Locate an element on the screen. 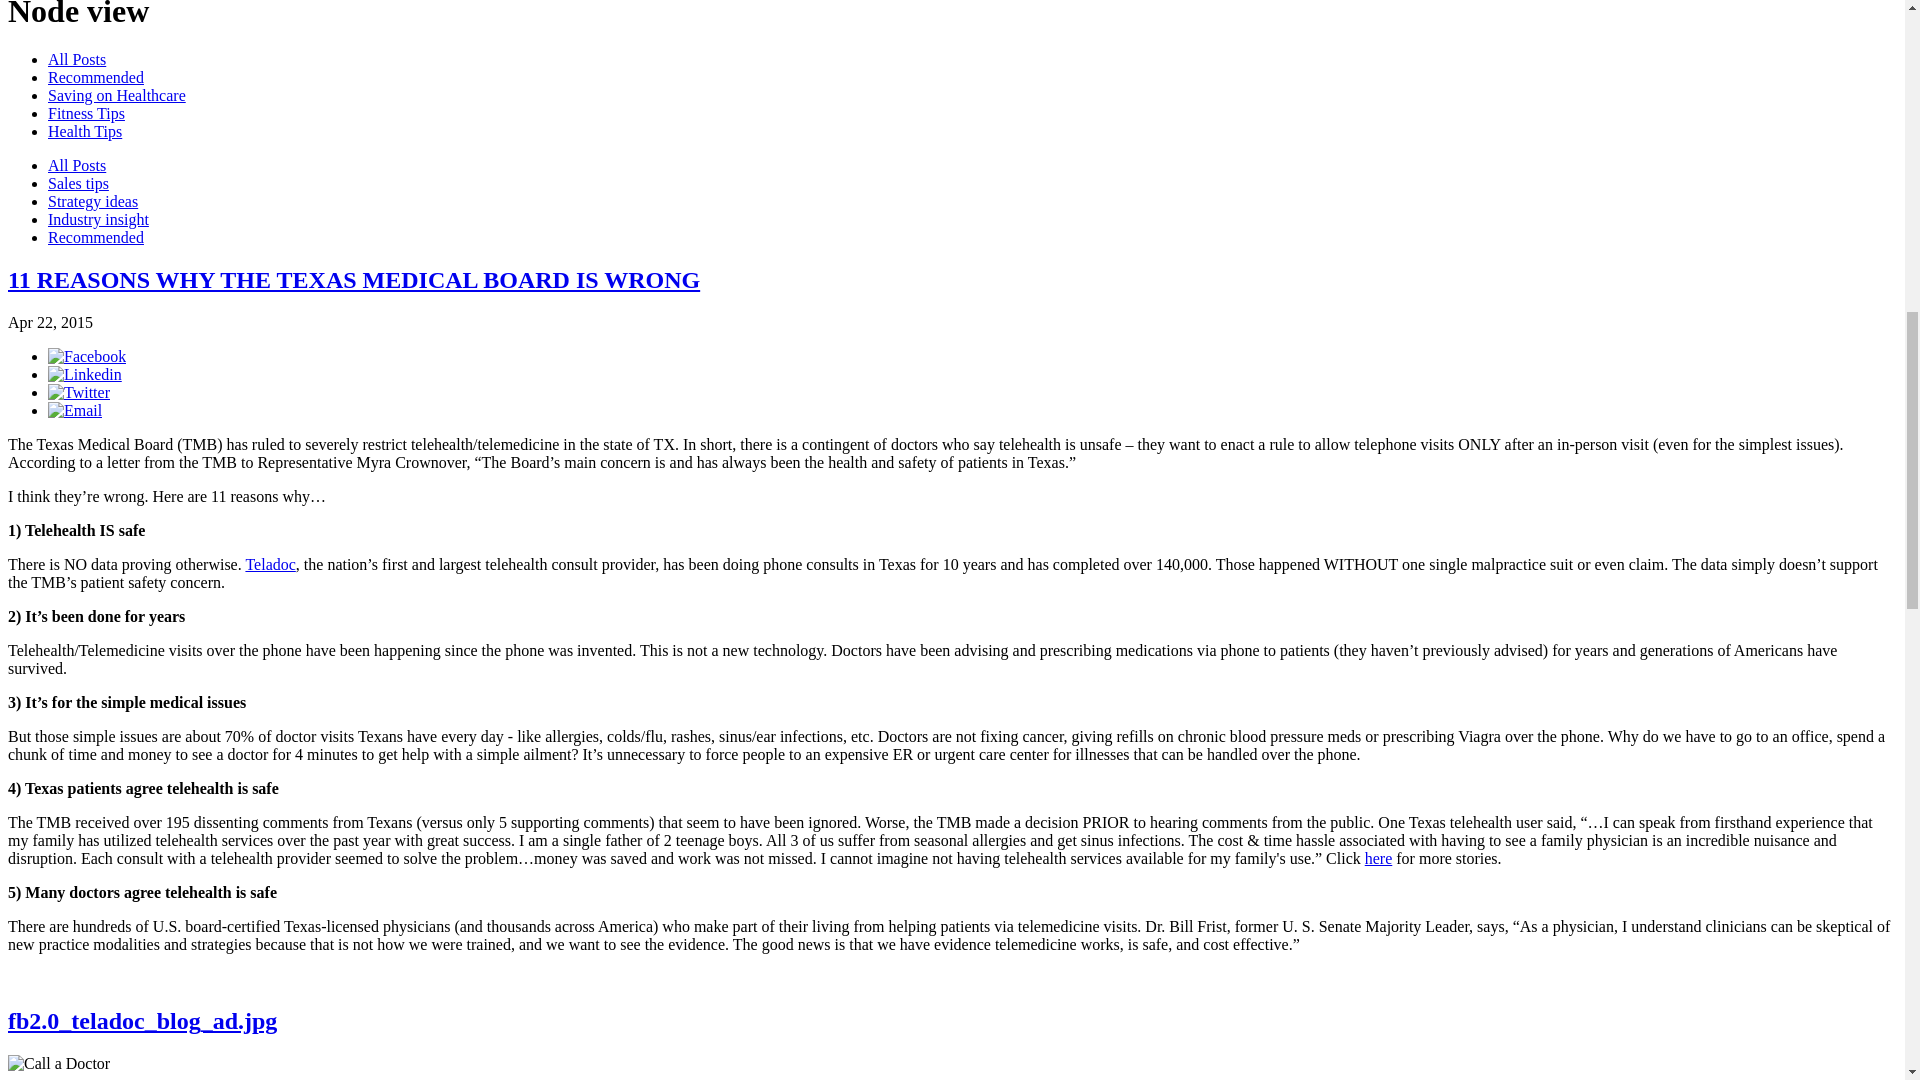 Image resolution: width=1920 pixels, height=1080 pixels. Strategy ideas is located at coordinates (93, 201).